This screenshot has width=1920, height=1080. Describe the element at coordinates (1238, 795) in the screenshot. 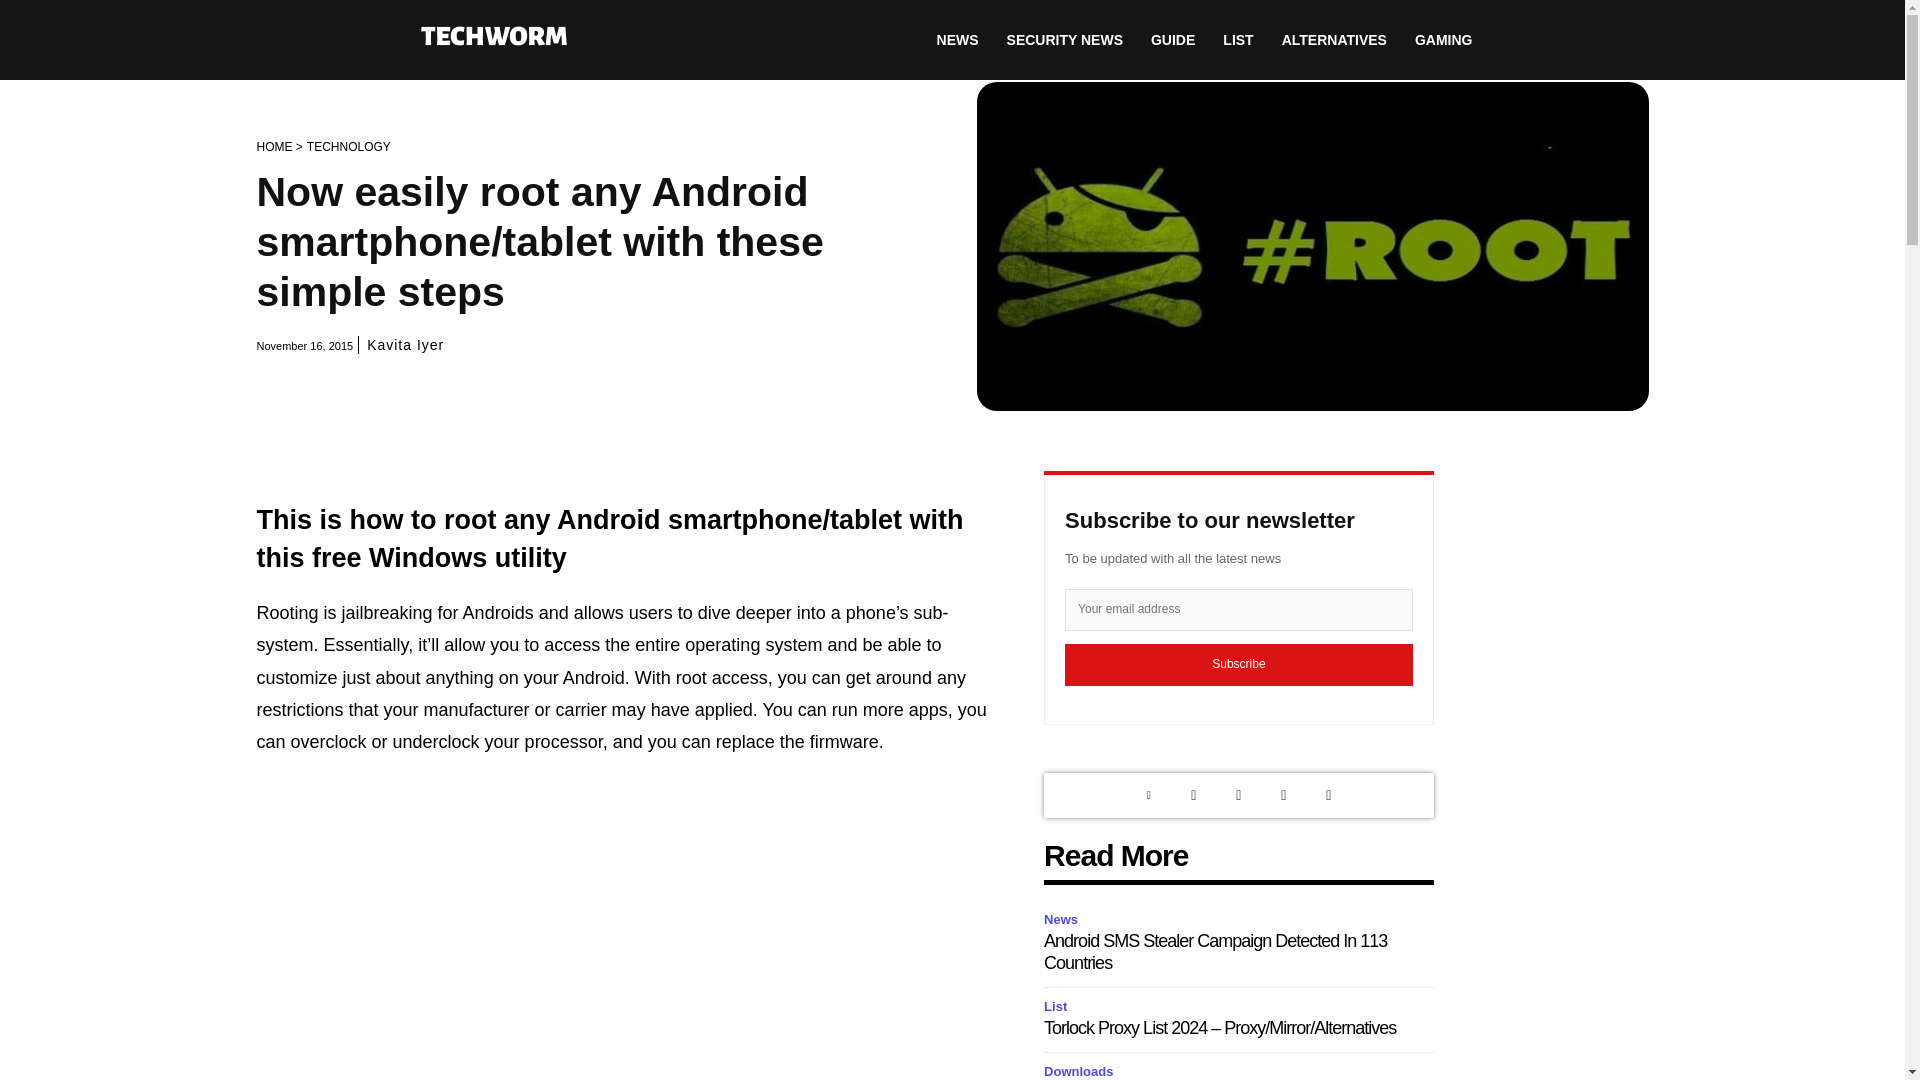

I see `Instagram` at that location.